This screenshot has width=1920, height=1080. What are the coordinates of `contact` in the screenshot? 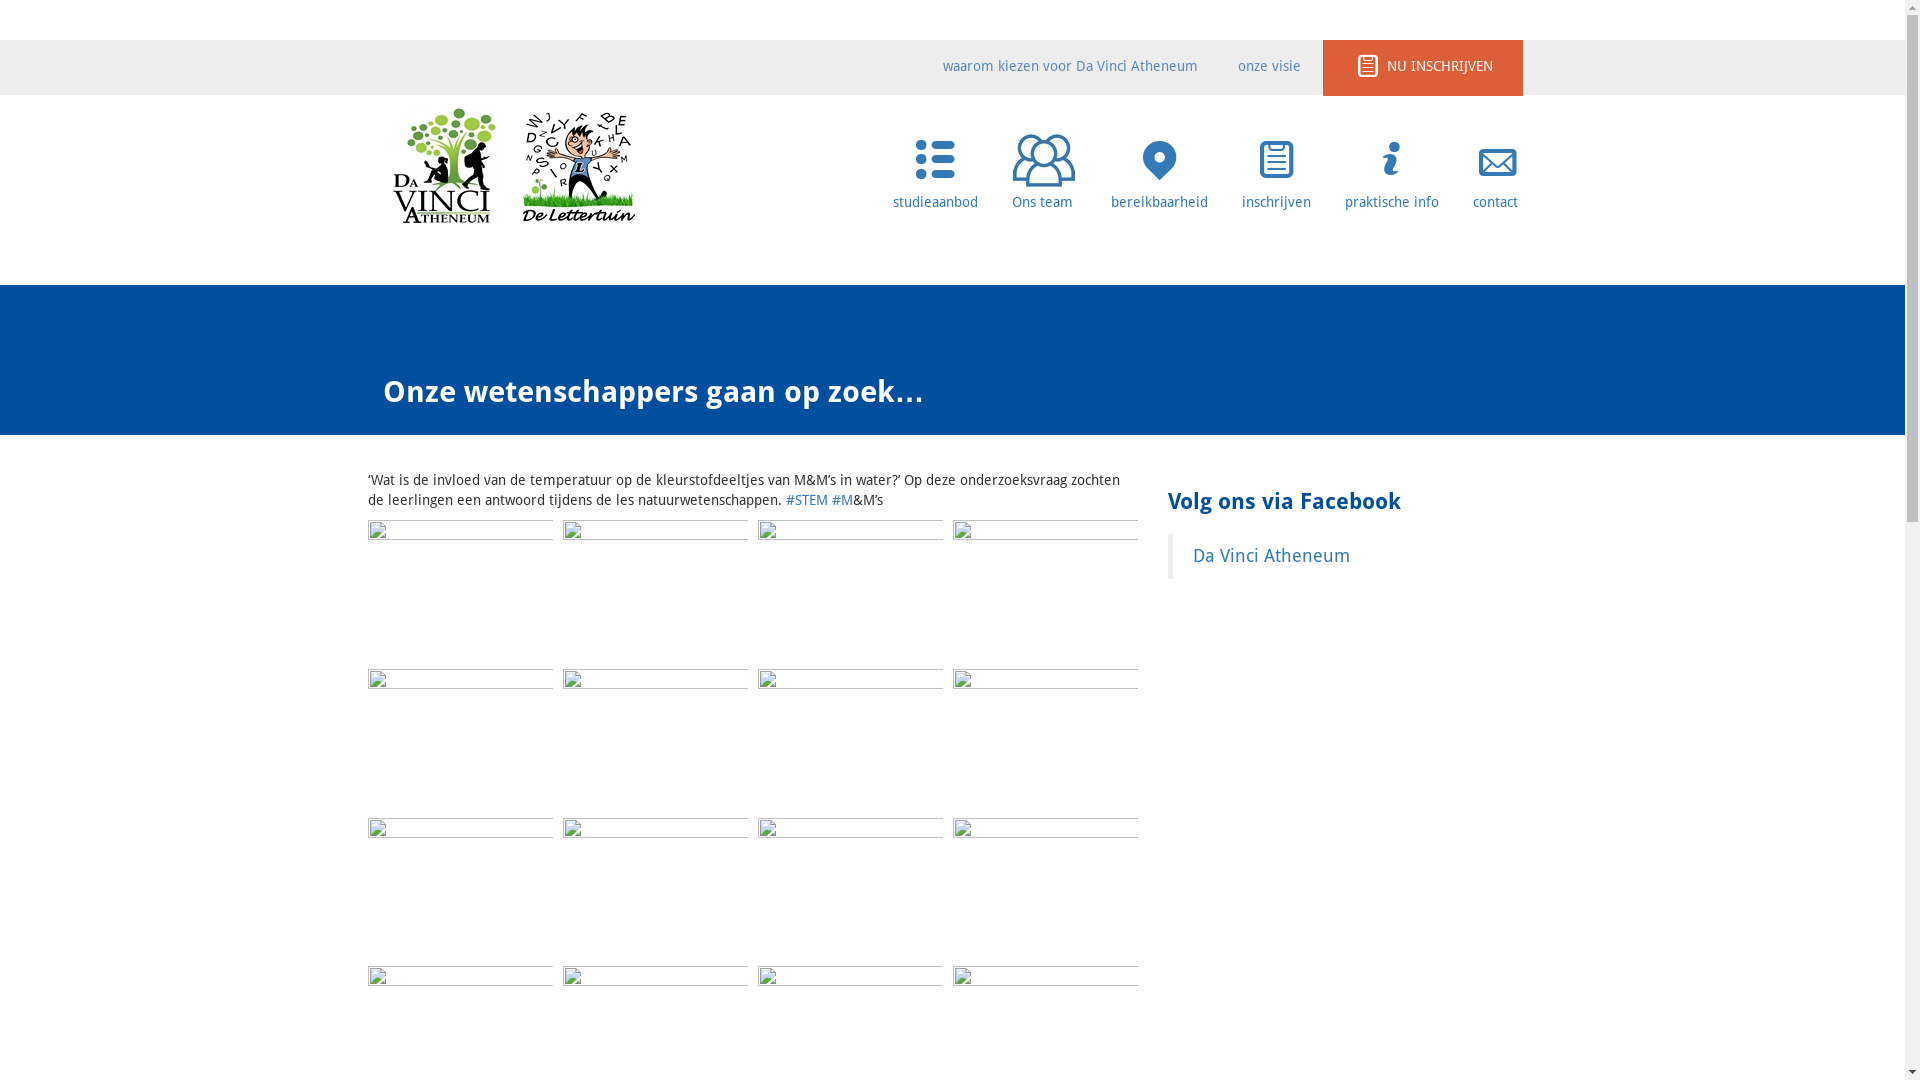 It's located at (1497, 166).